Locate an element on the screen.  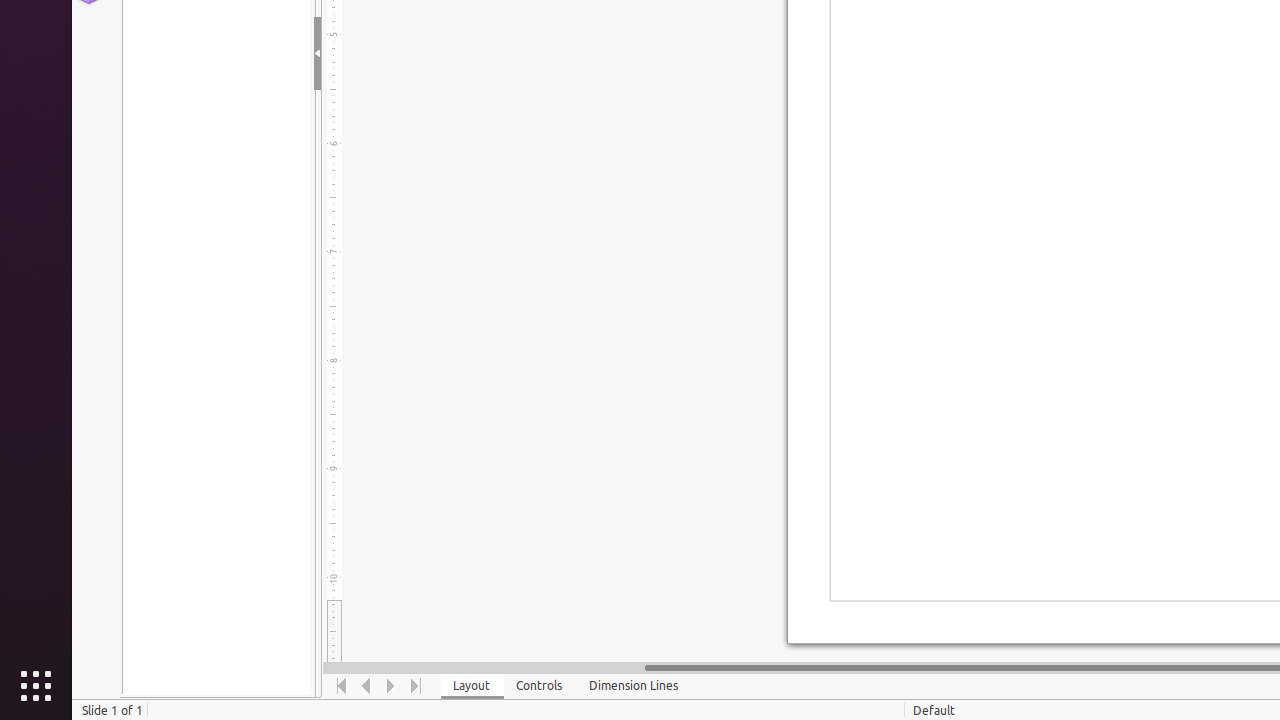
Move To End is located at coordinates (416, 686).